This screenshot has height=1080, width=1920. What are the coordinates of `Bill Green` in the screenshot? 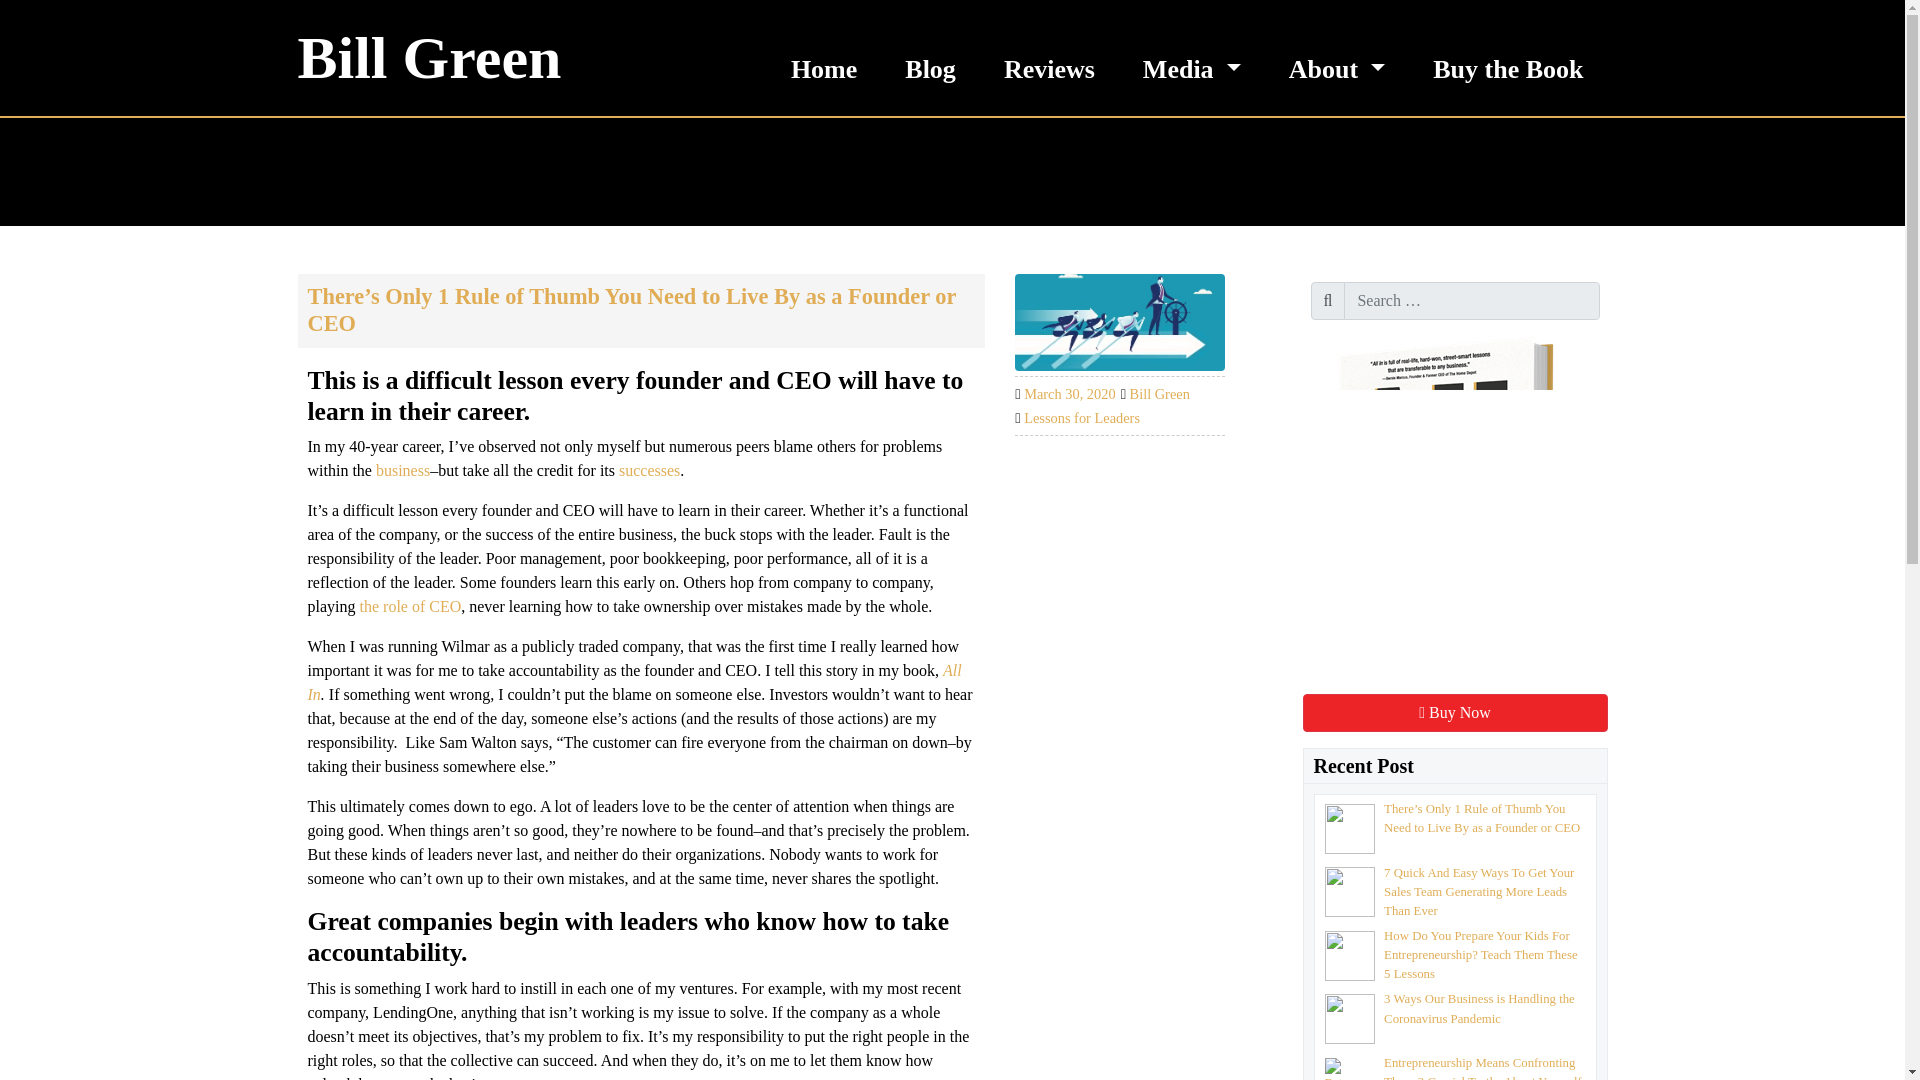 It's located at (430, 58).